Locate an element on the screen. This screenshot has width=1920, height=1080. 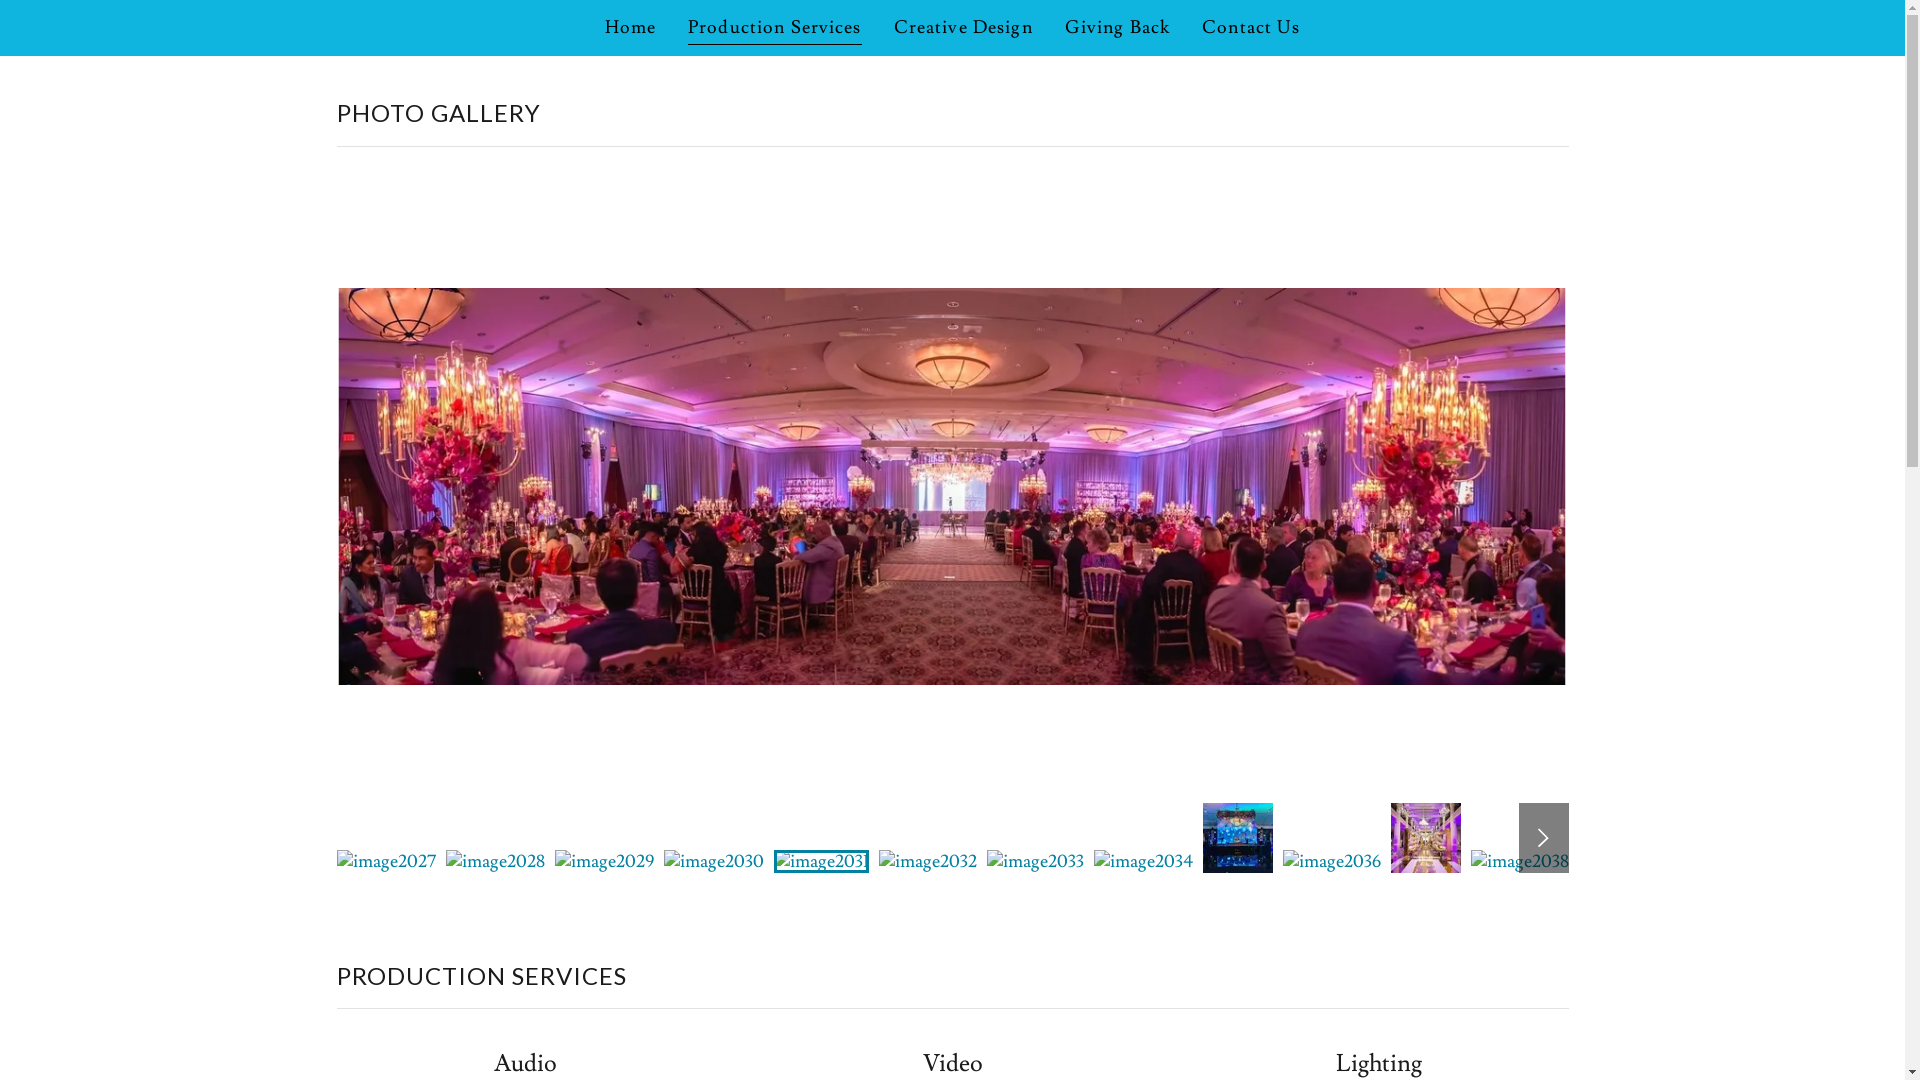
Contact Us is located at coordinates (1251, 28).